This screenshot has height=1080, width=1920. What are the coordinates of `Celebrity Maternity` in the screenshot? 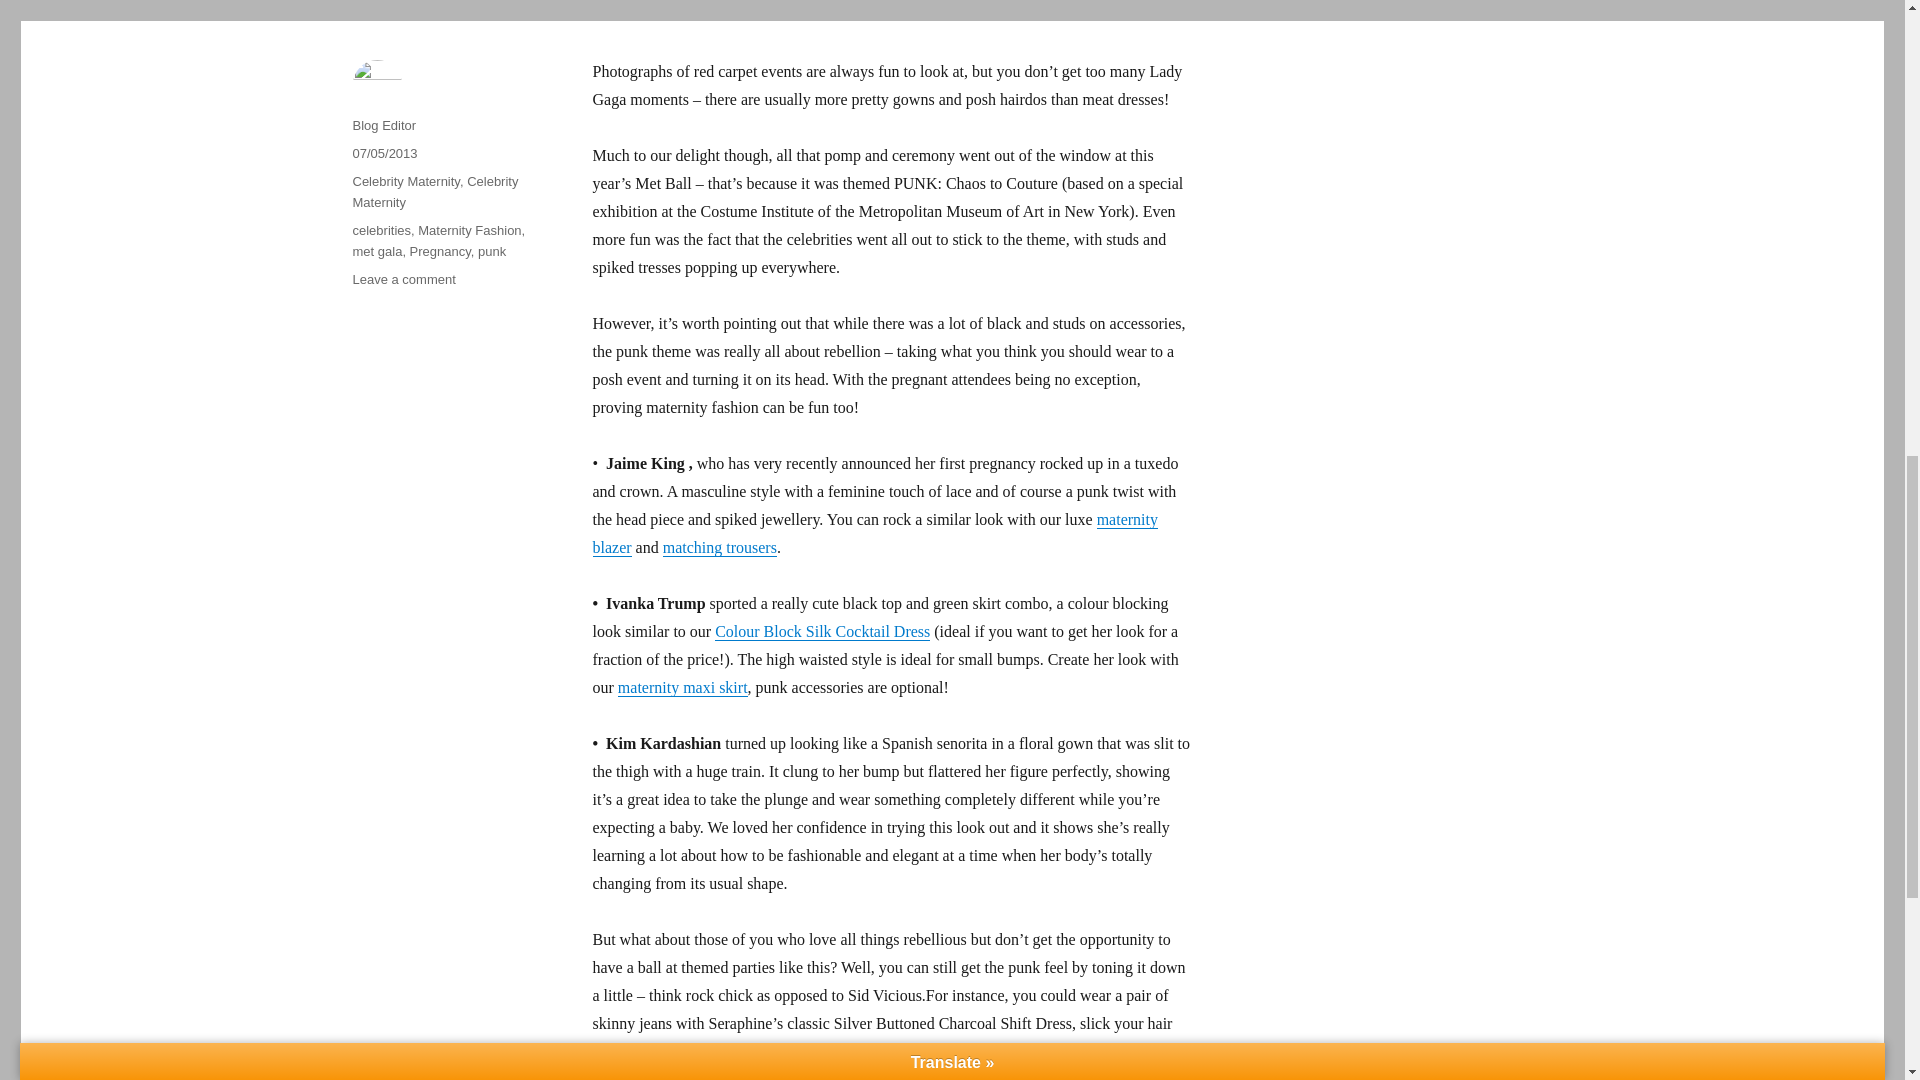 It's located at (404, 181).